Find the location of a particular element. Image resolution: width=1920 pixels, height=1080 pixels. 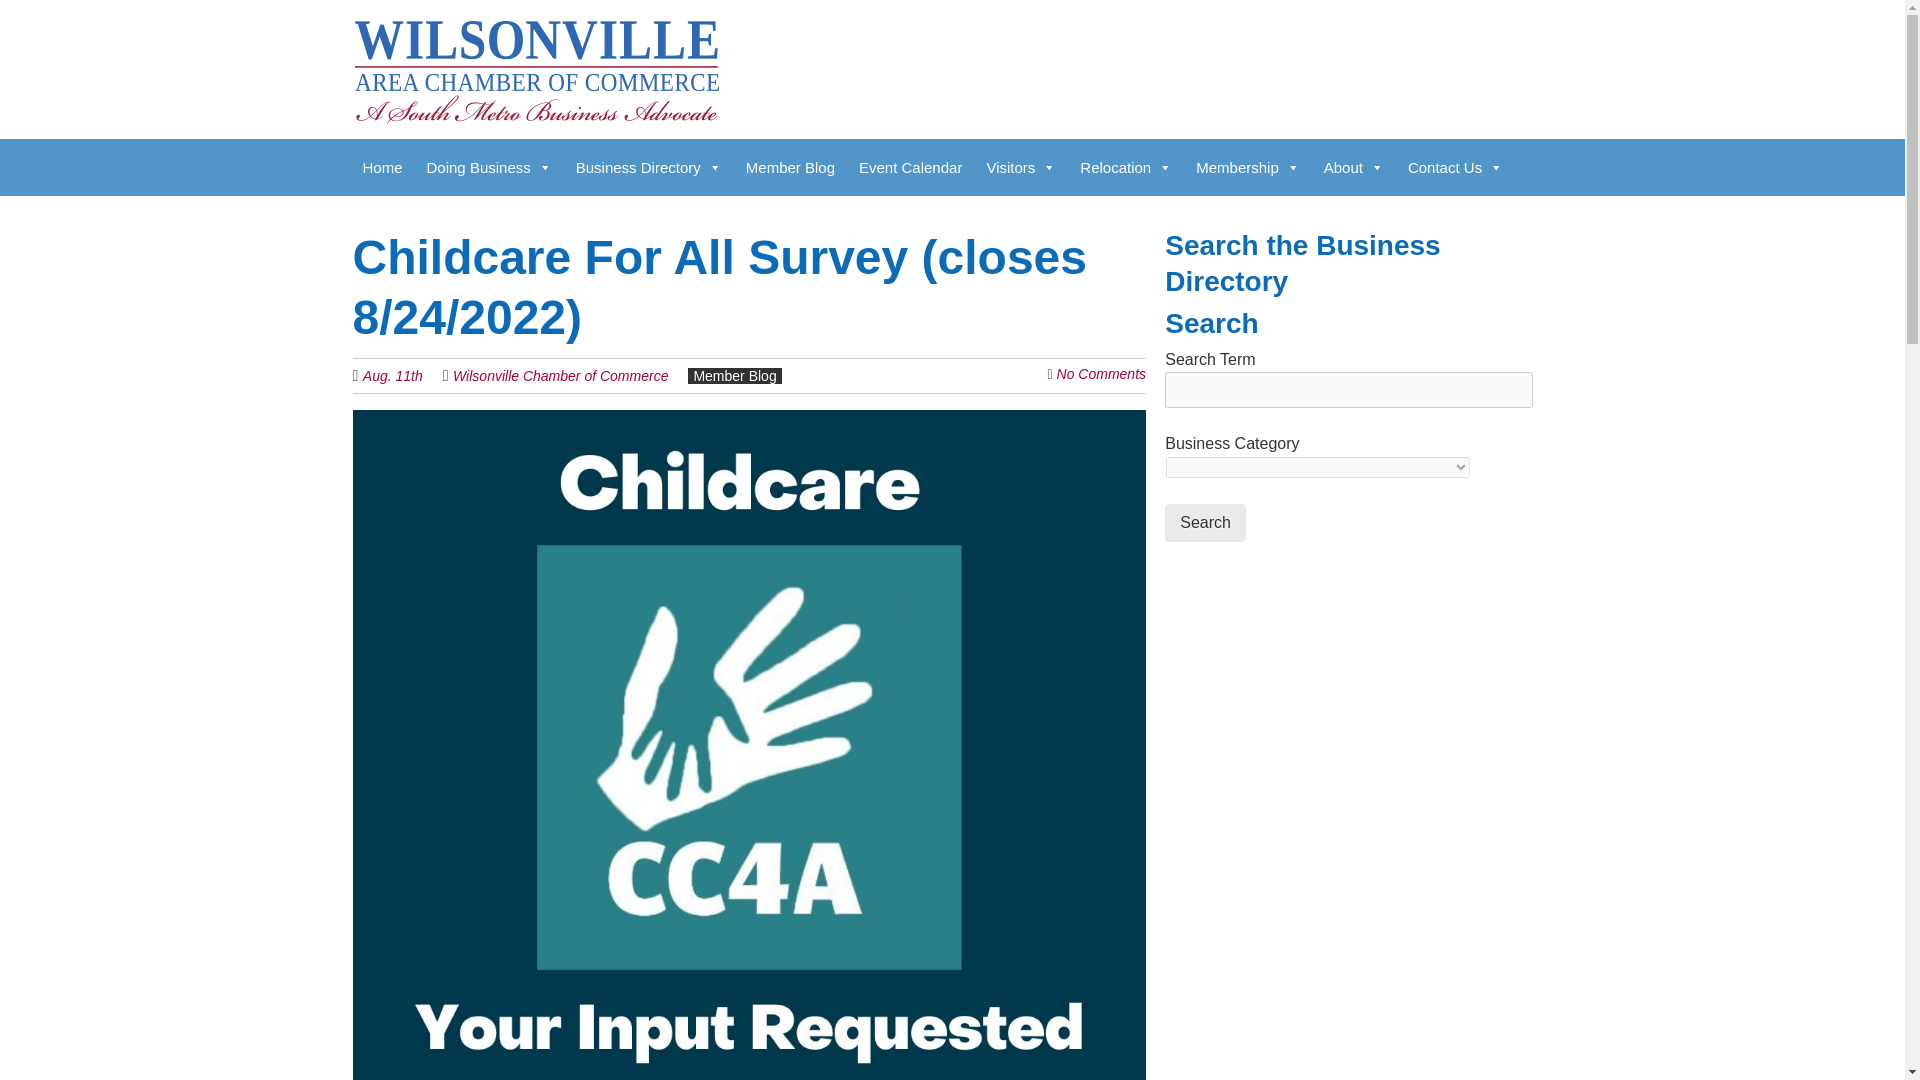

Search is located at coordinates (1206, 523).